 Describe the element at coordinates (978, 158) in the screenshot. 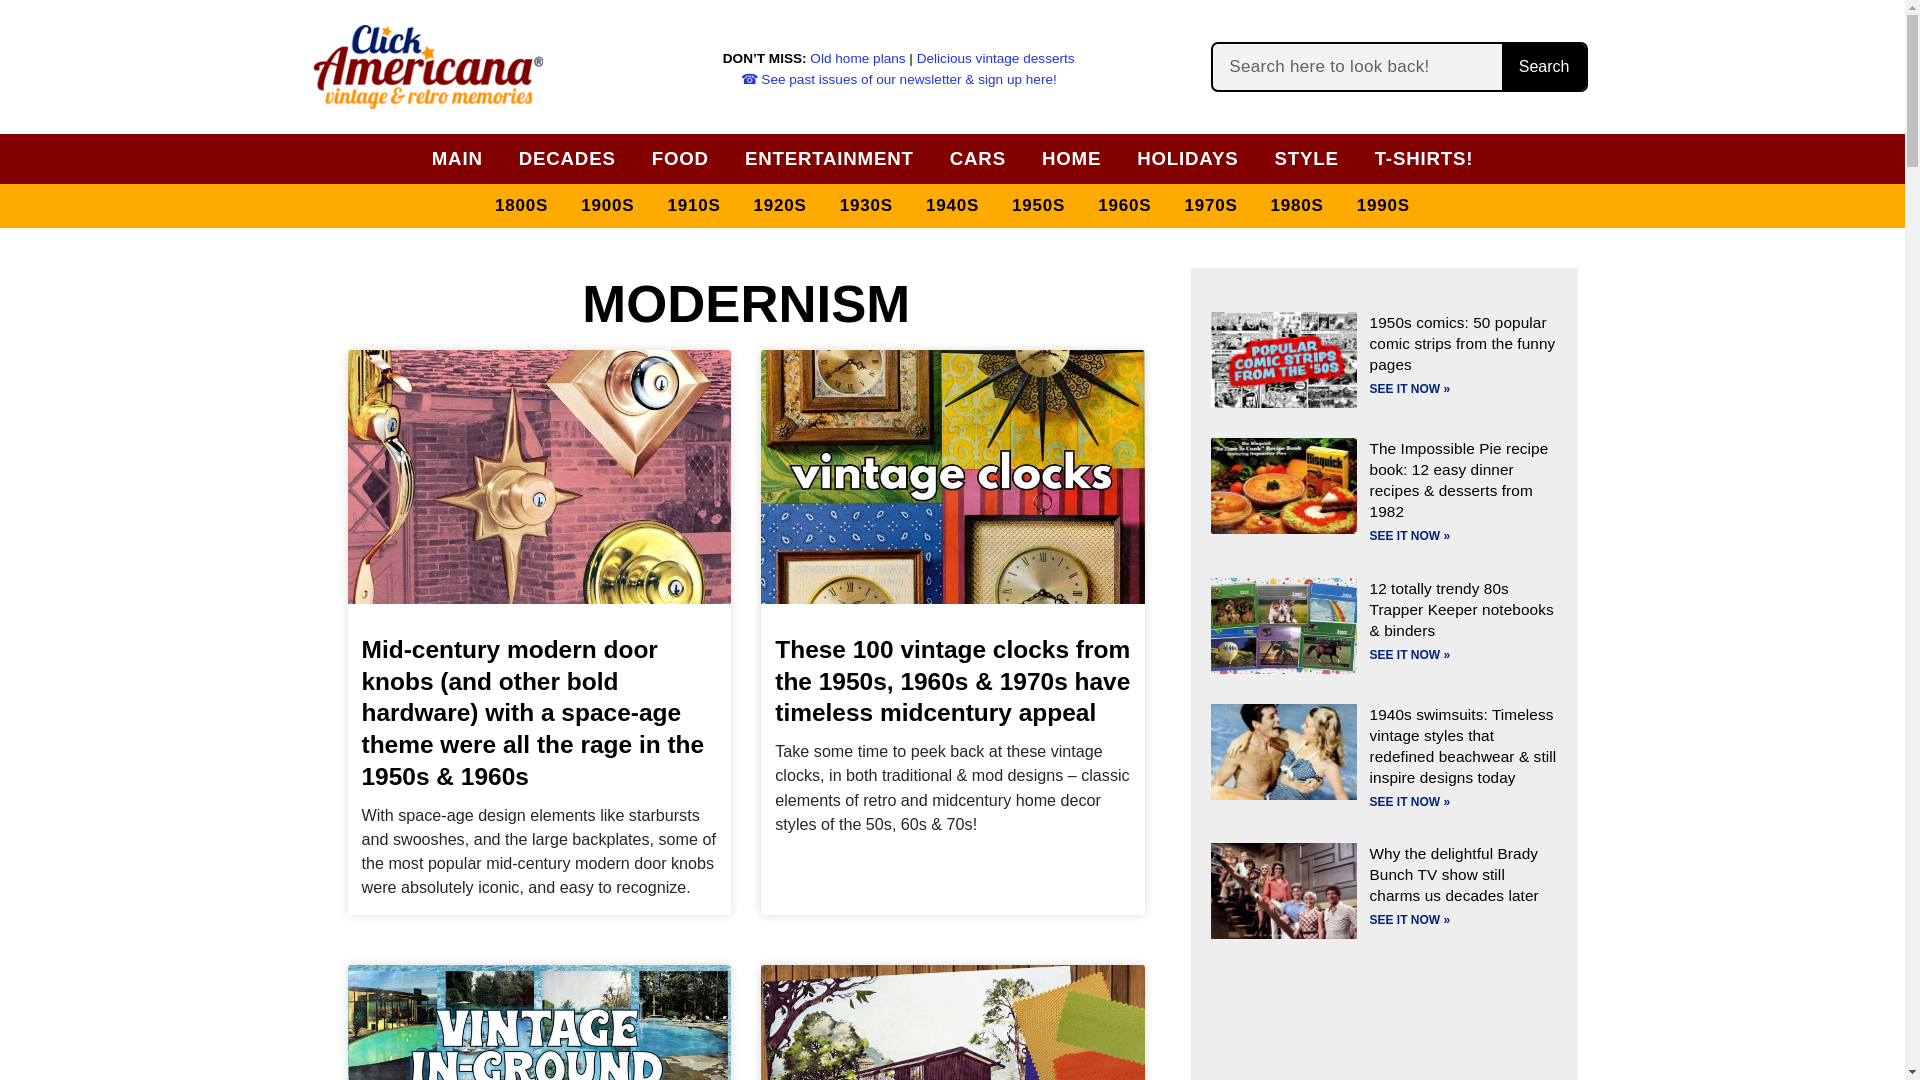

I see `CARS` at that location.